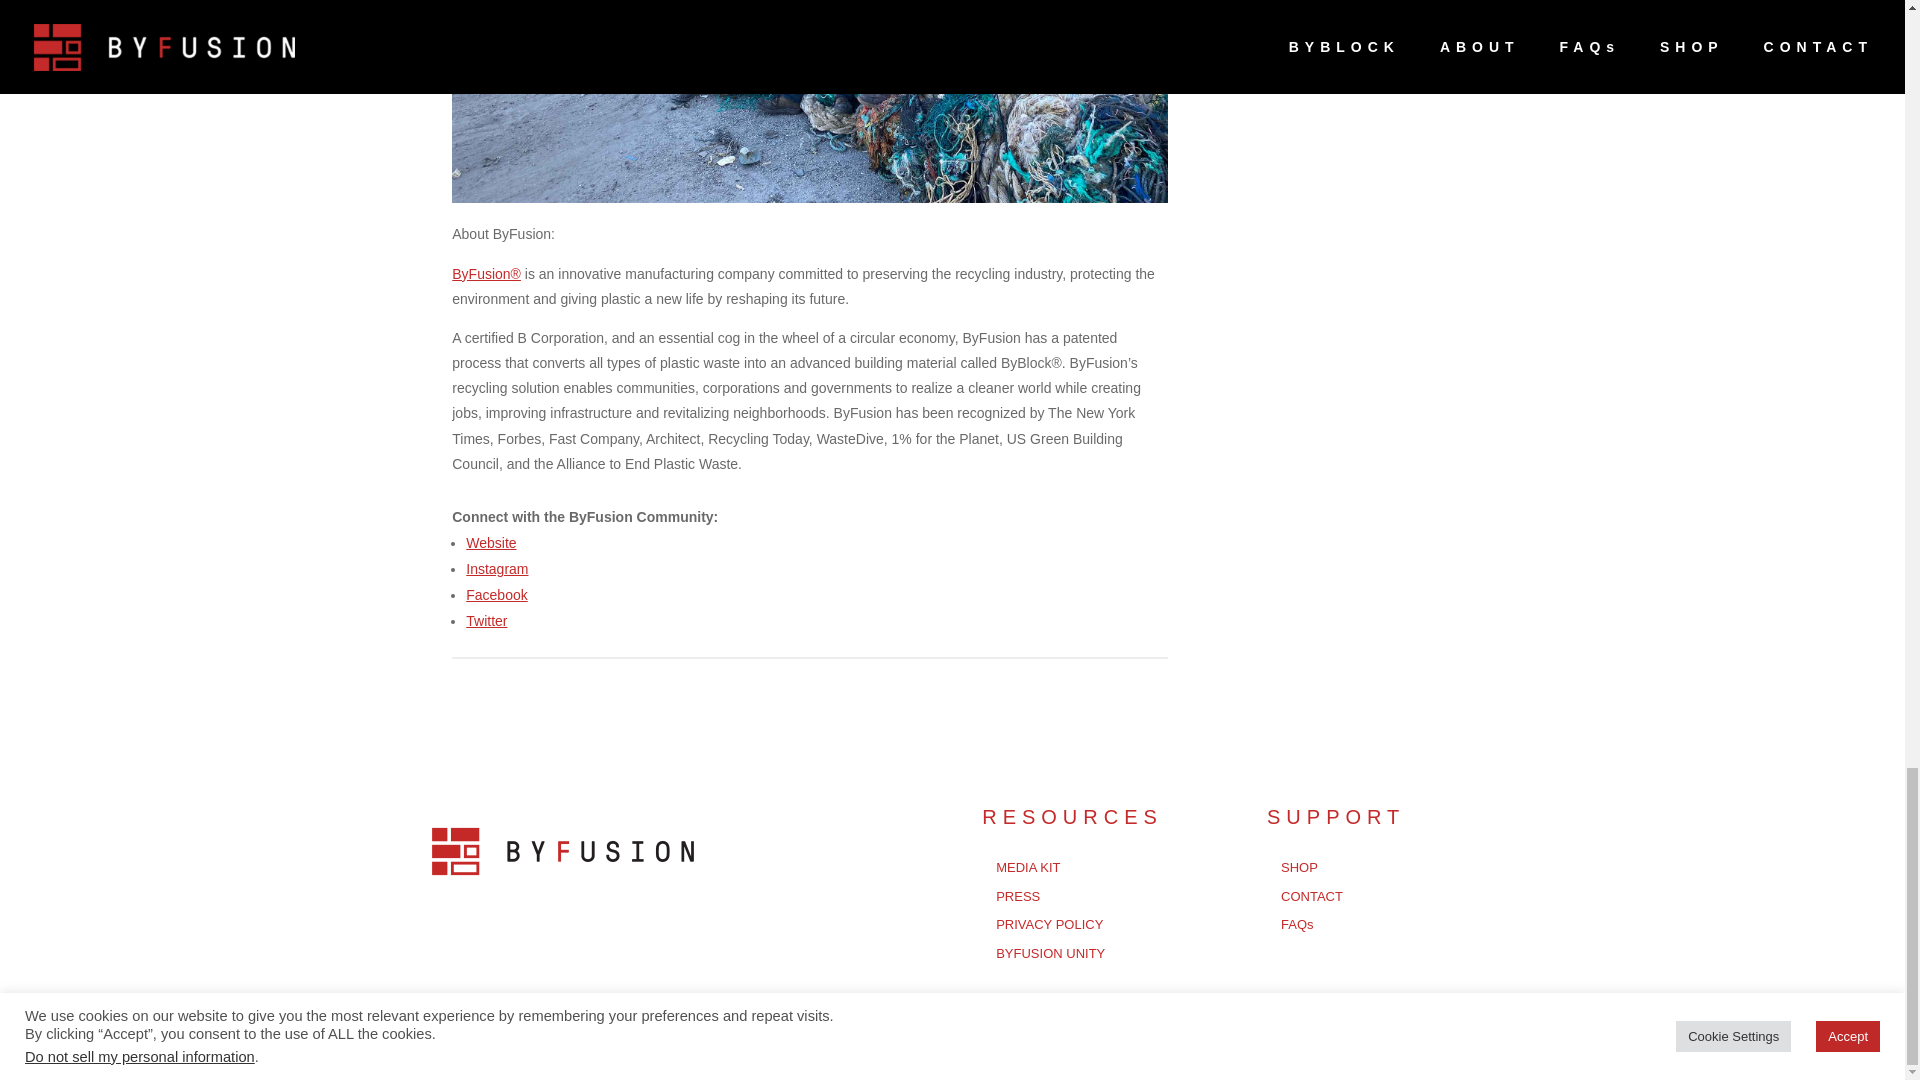 This screenshot has height=1080, width=1920. I want to click on Twitter, so click(486, 620).